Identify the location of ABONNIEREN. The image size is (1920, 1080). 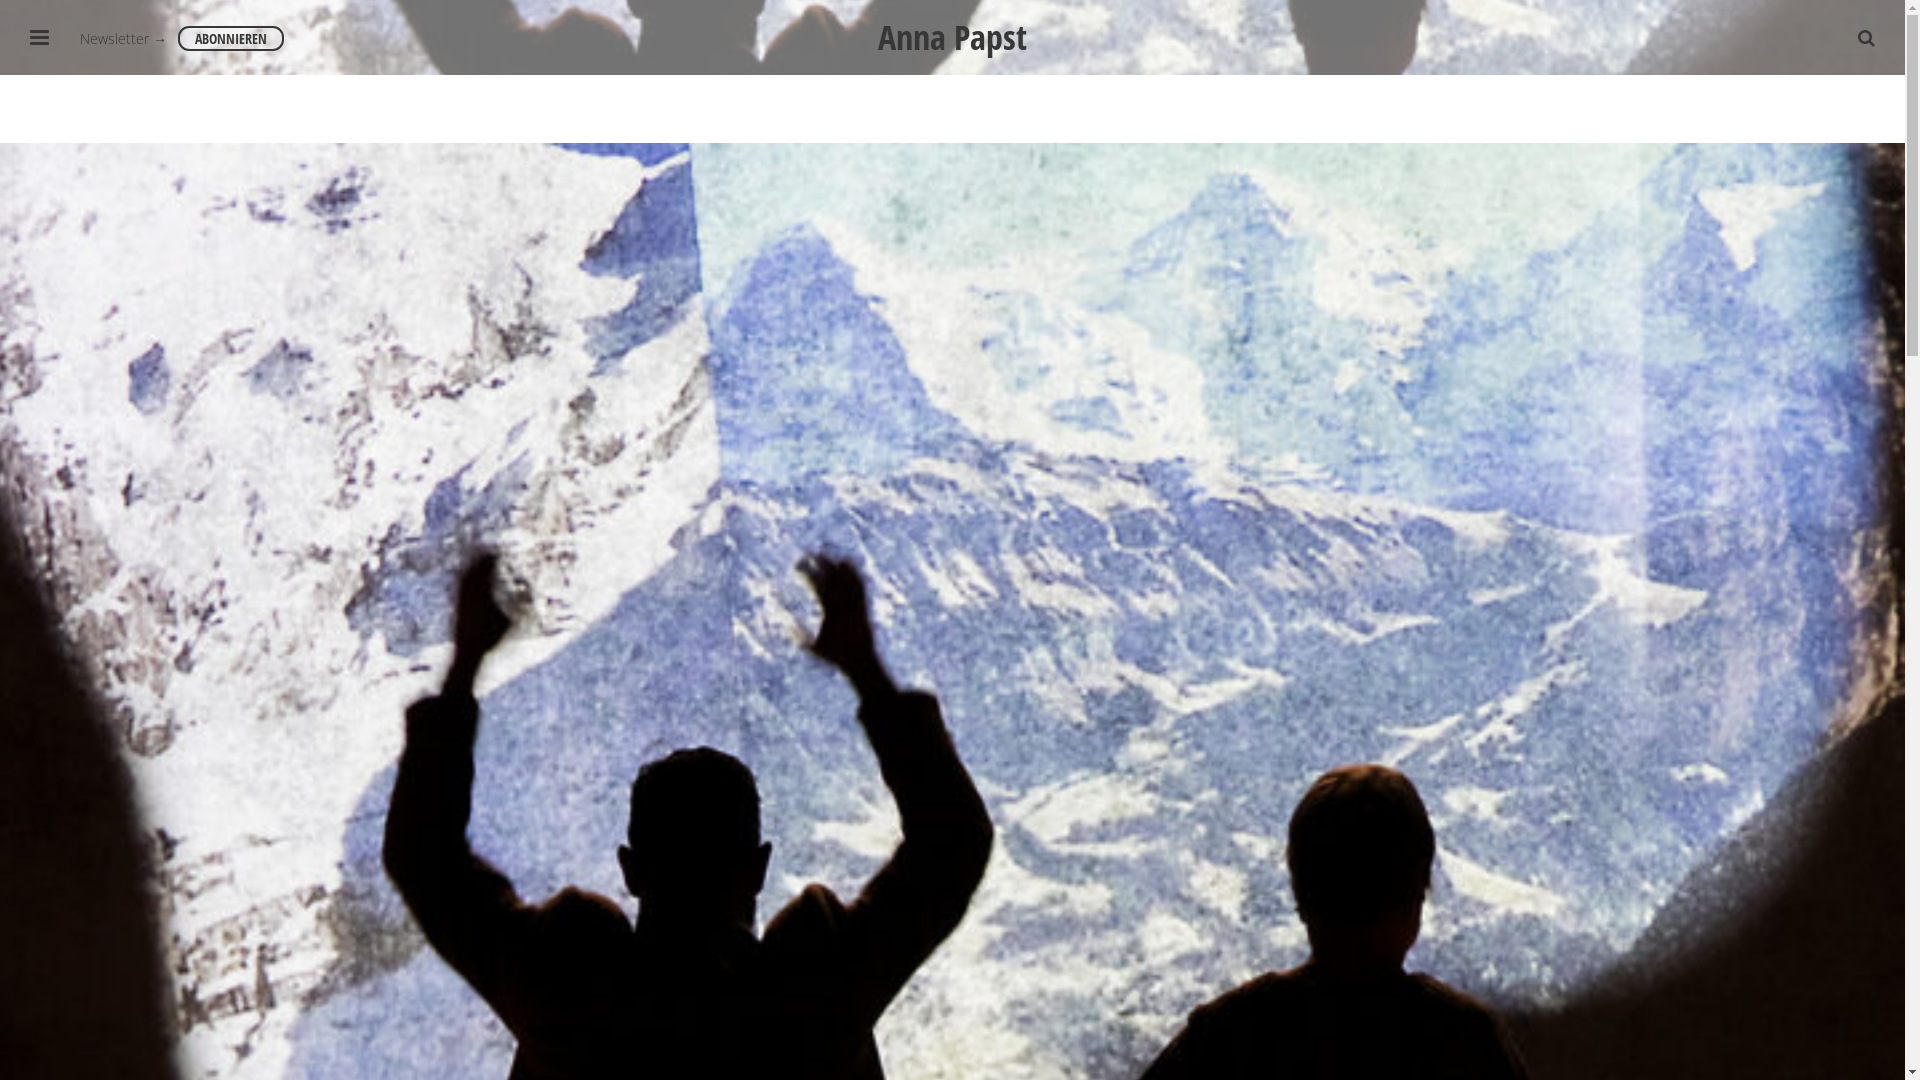
(231, 38).